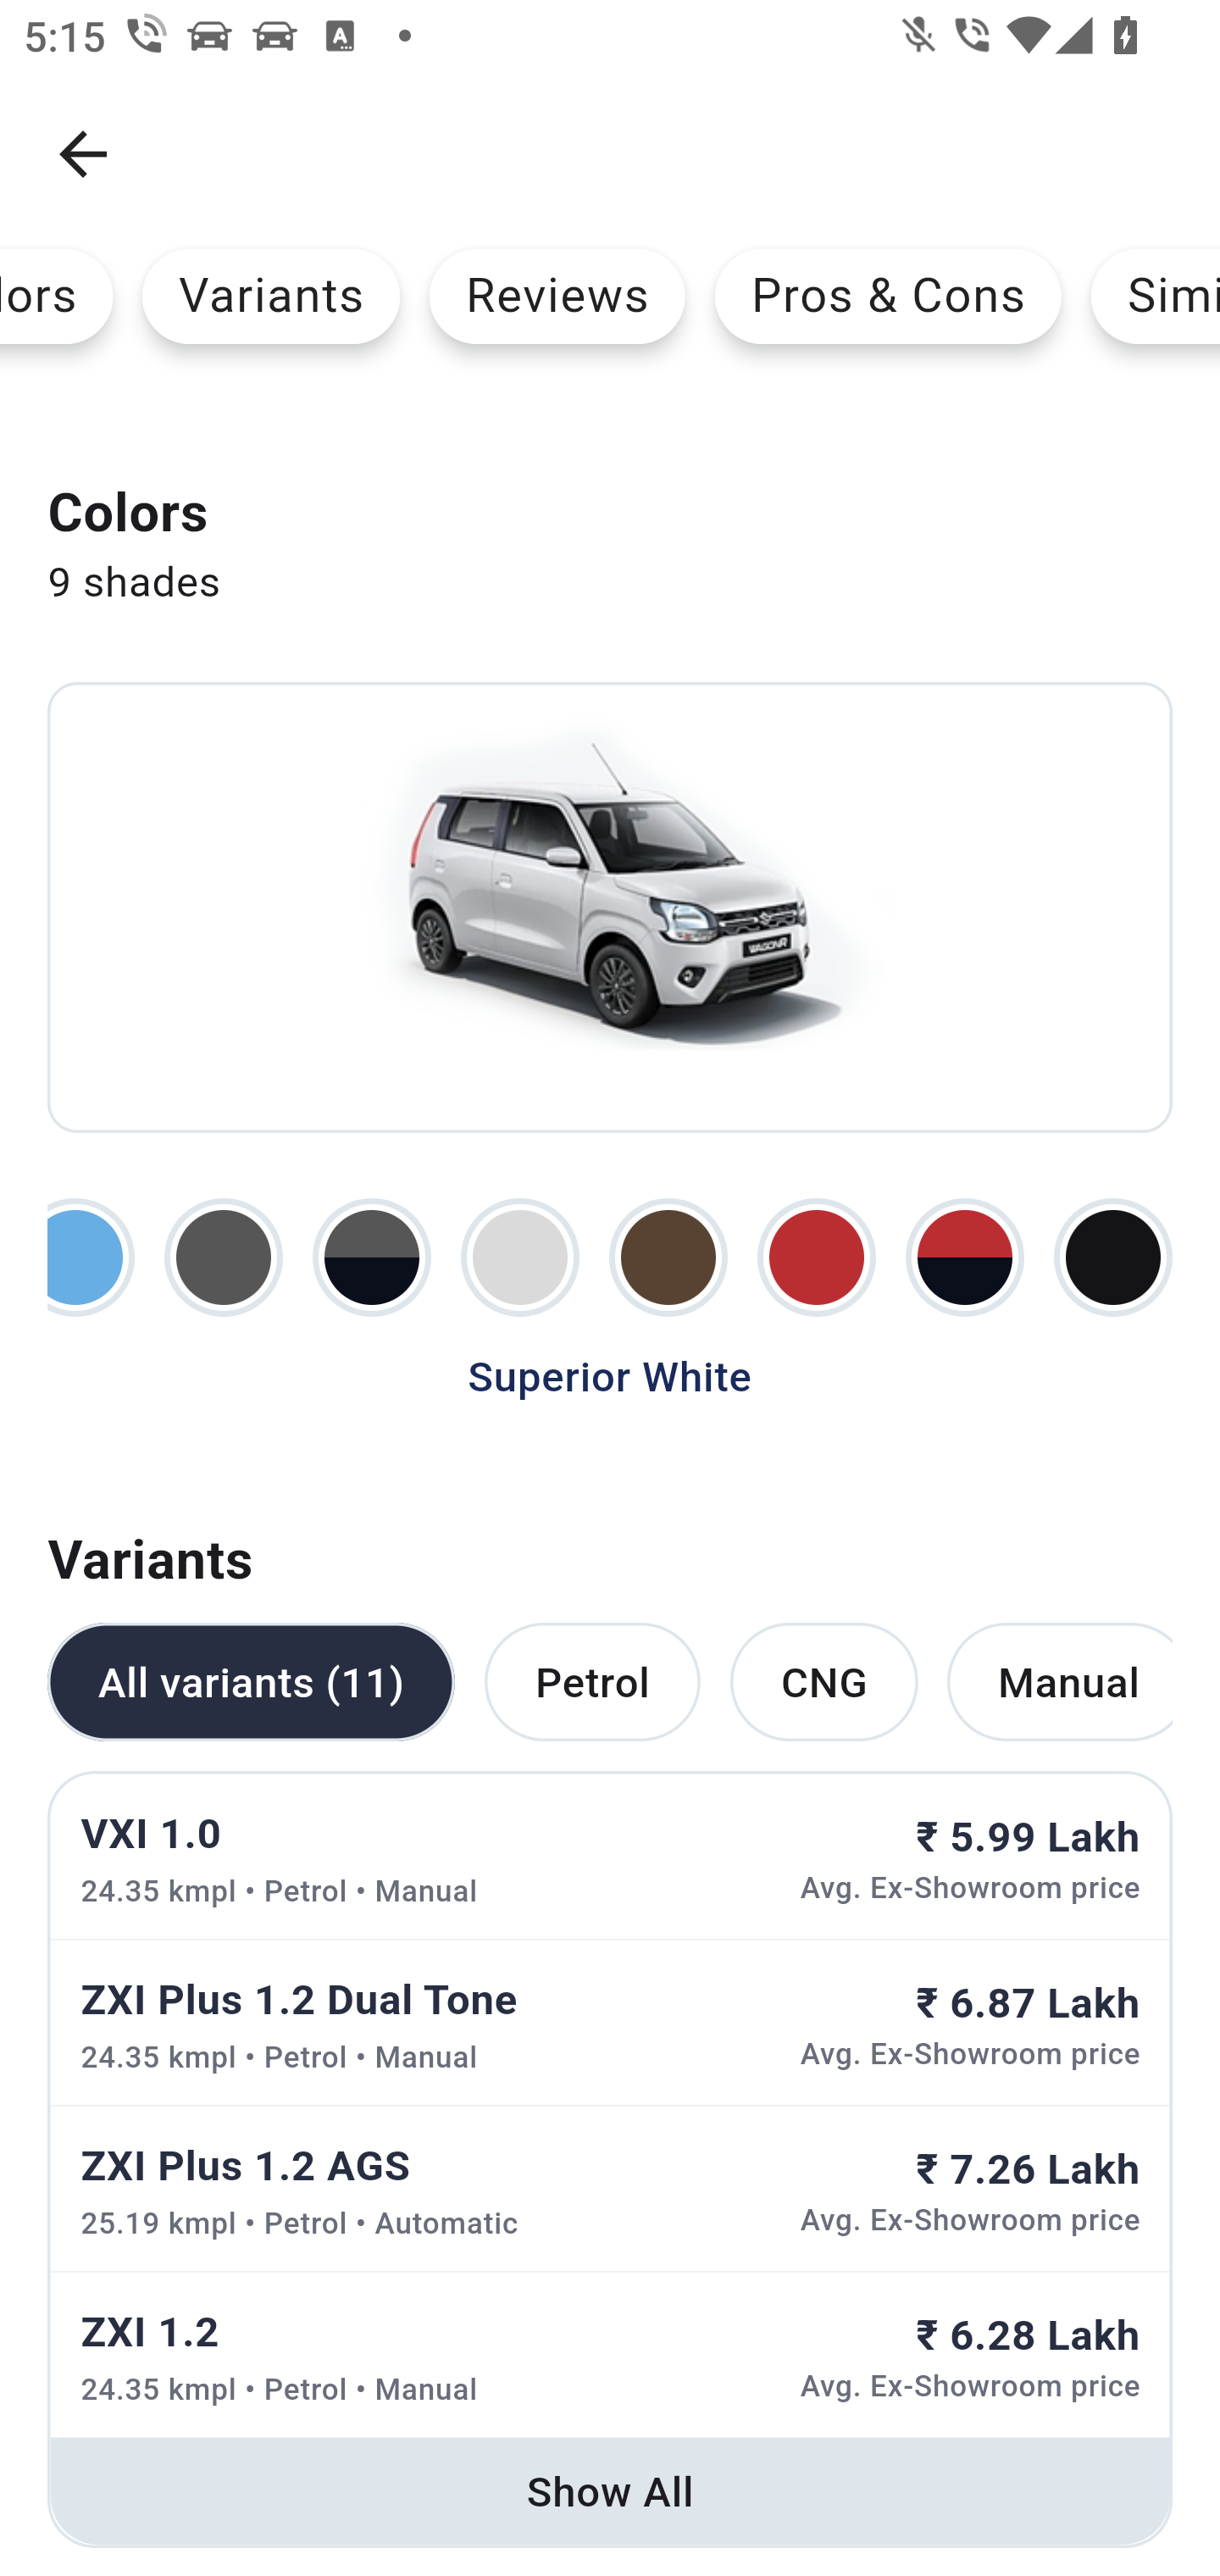 This screenshot has width=1220, height=2576. I want to click on Show All, so click(610, 2490).